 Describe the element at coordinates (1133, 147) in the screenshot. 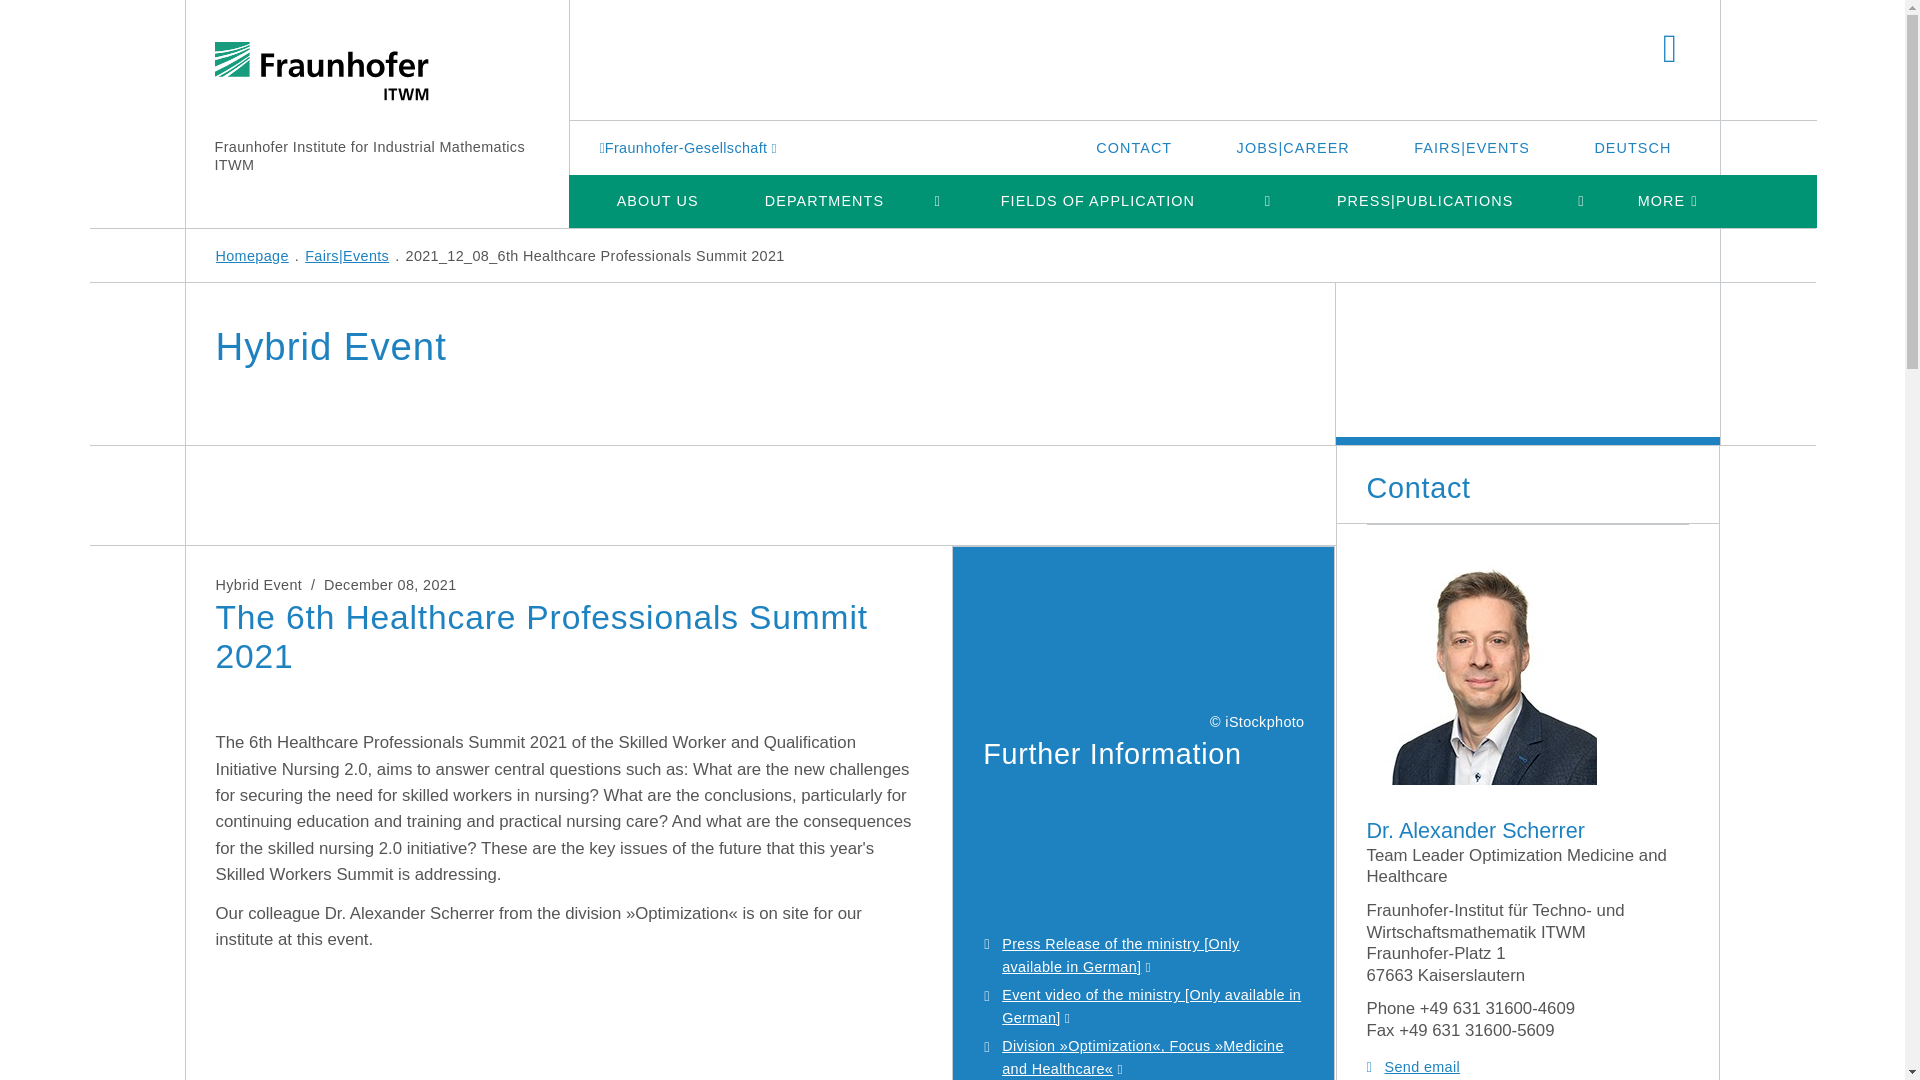

I see `CONTACT` at that location.